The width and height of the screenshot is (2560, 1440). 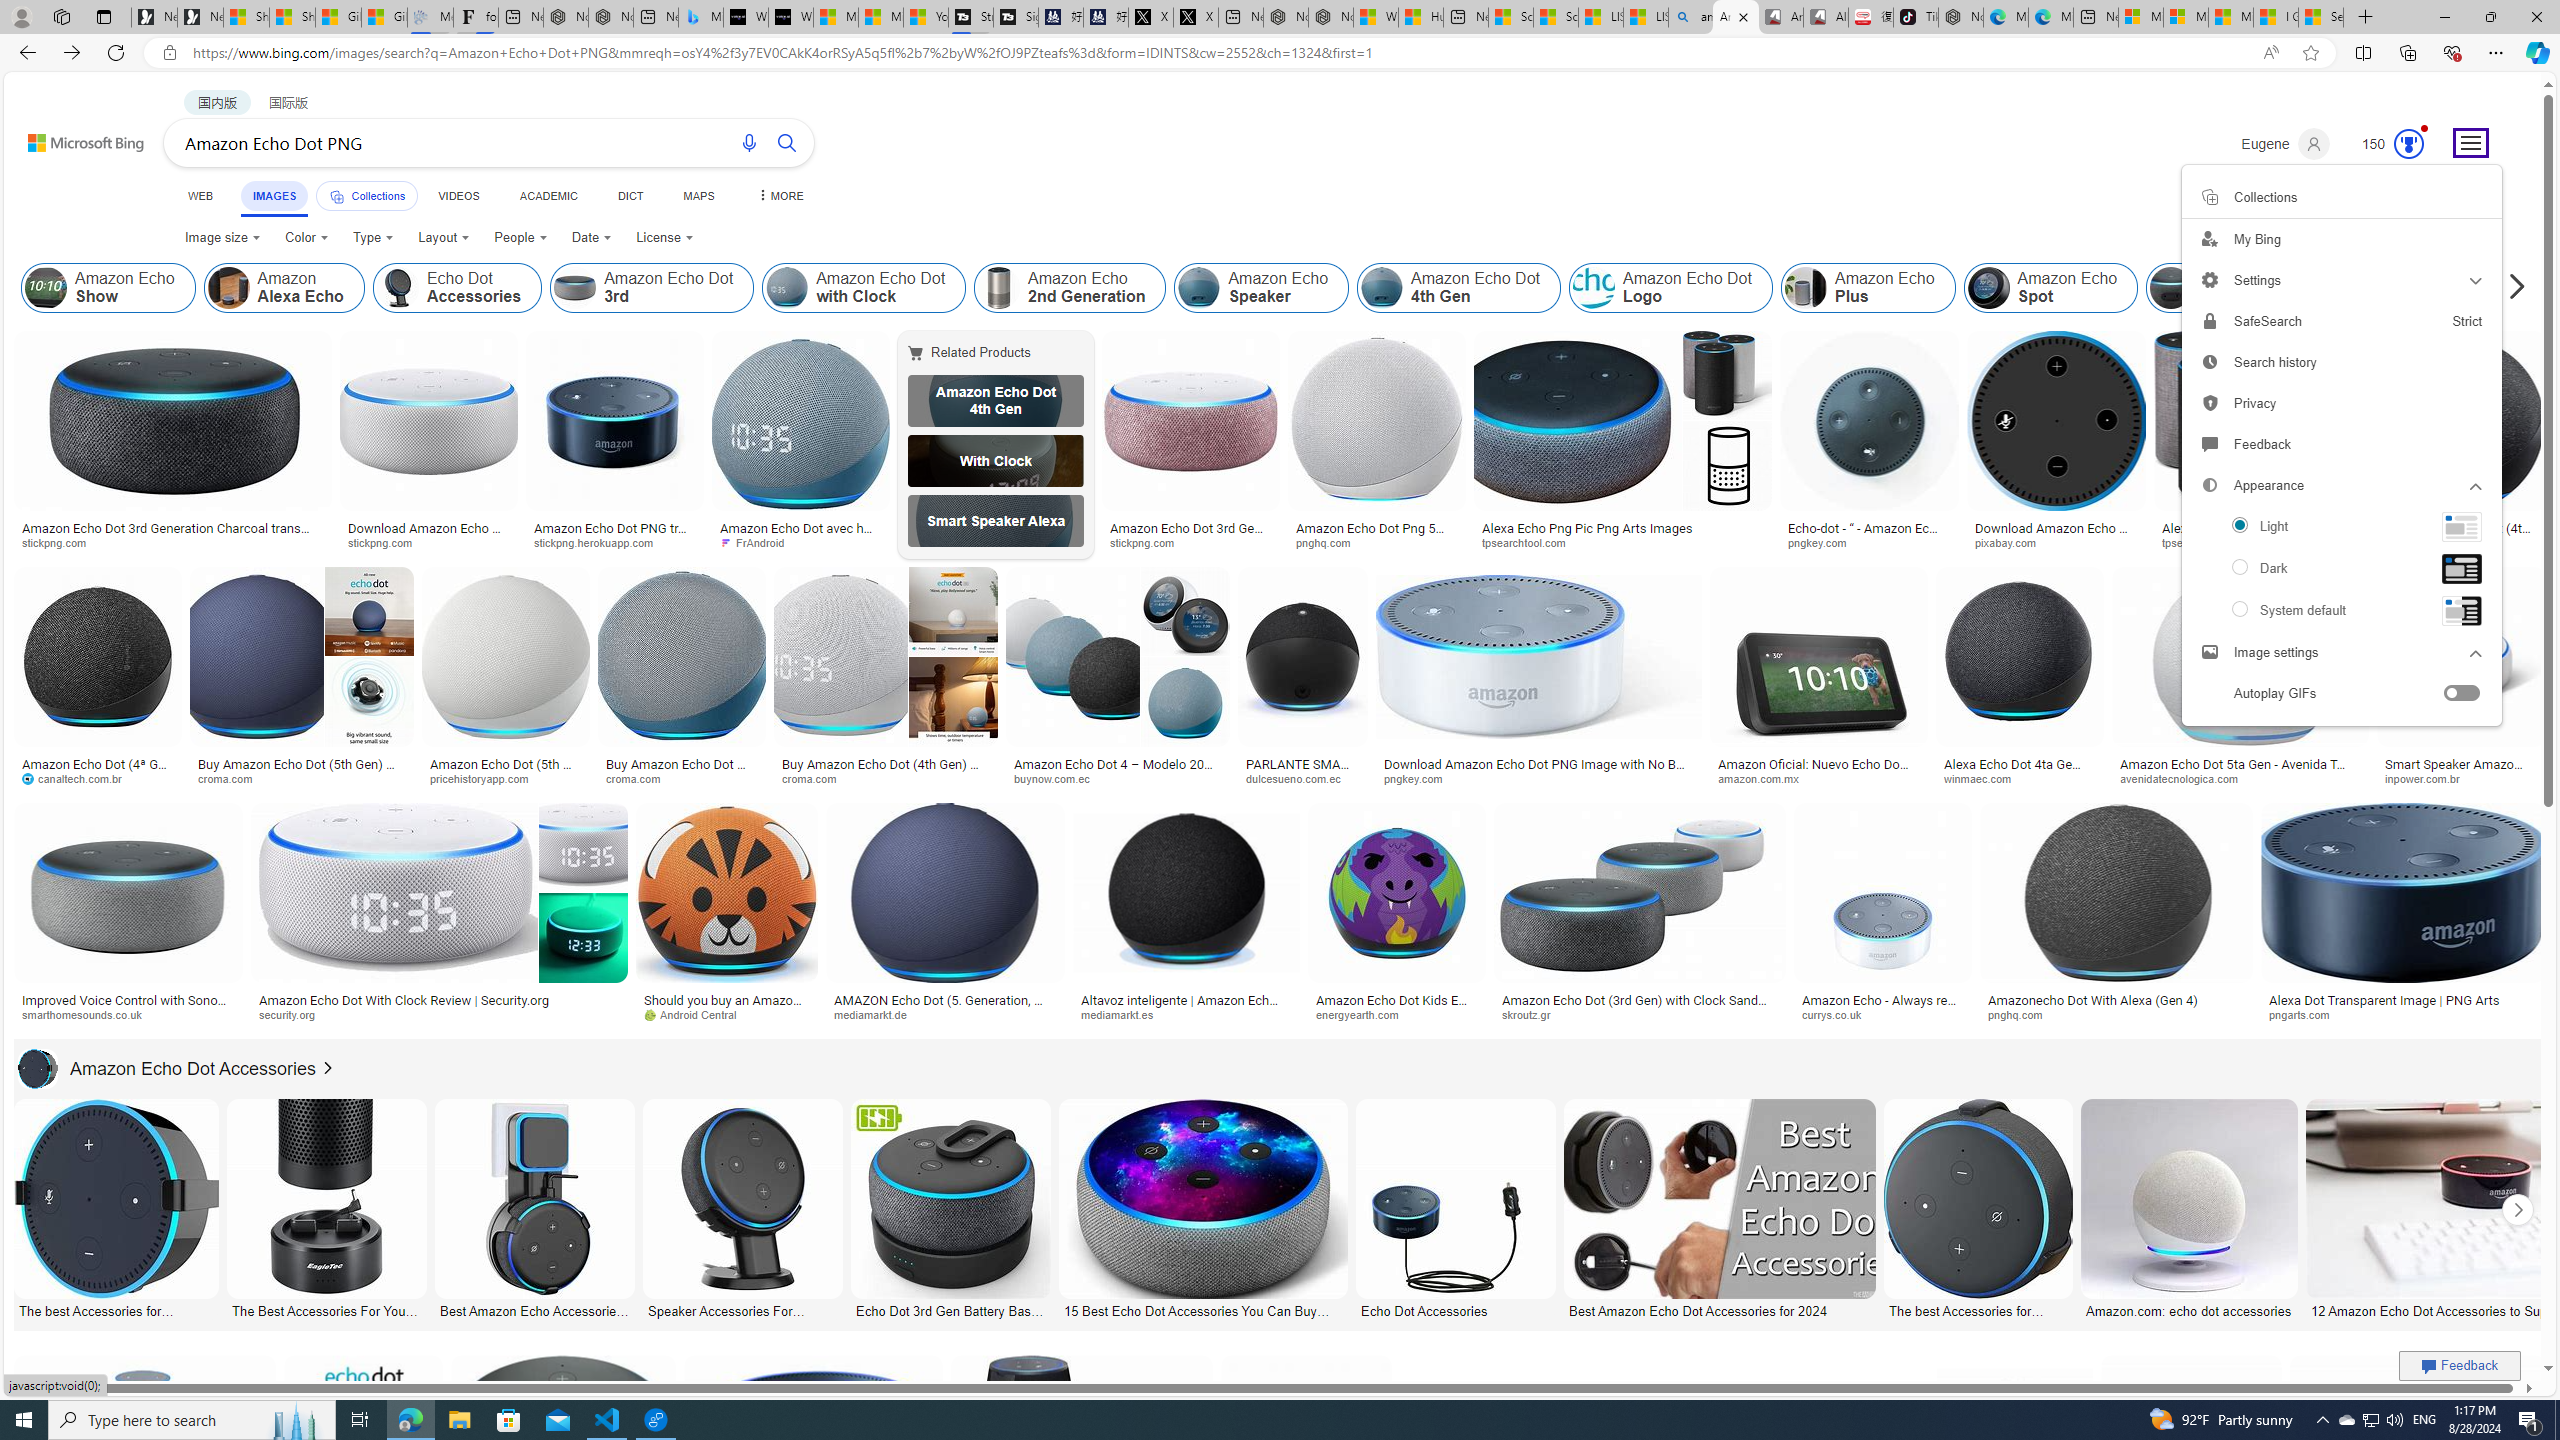 I want to click on Light, so click(x=2341, y=526).